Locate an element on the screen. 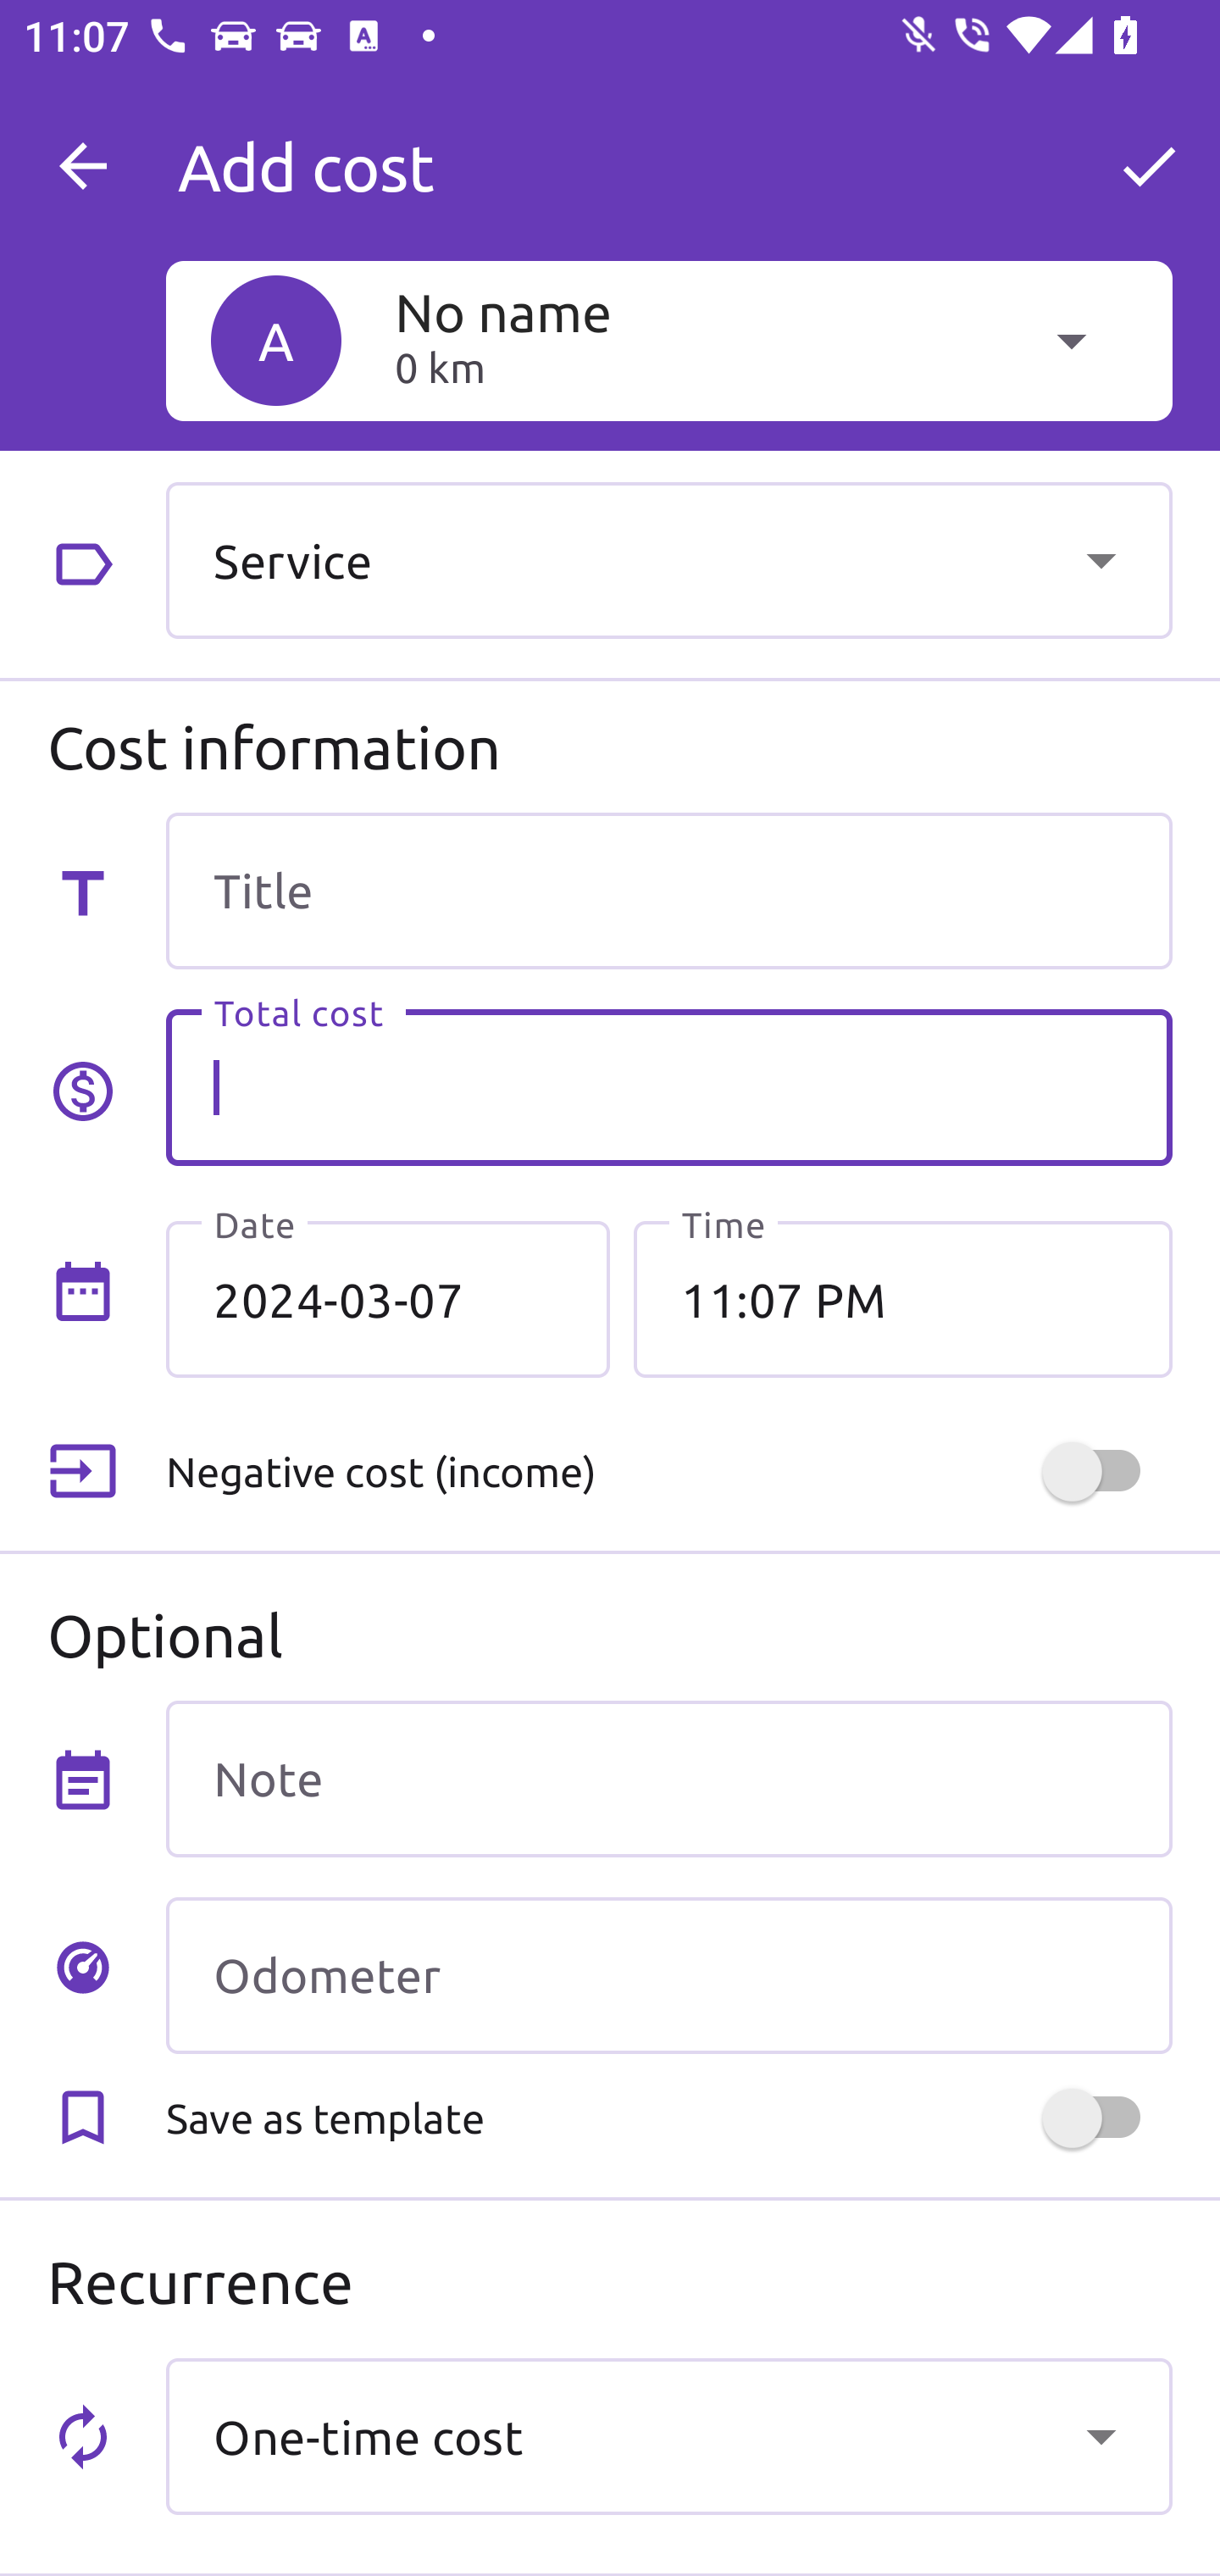 The image size is (1220, 2576). Negative cost (income) is located at coordinates (668, 1472).